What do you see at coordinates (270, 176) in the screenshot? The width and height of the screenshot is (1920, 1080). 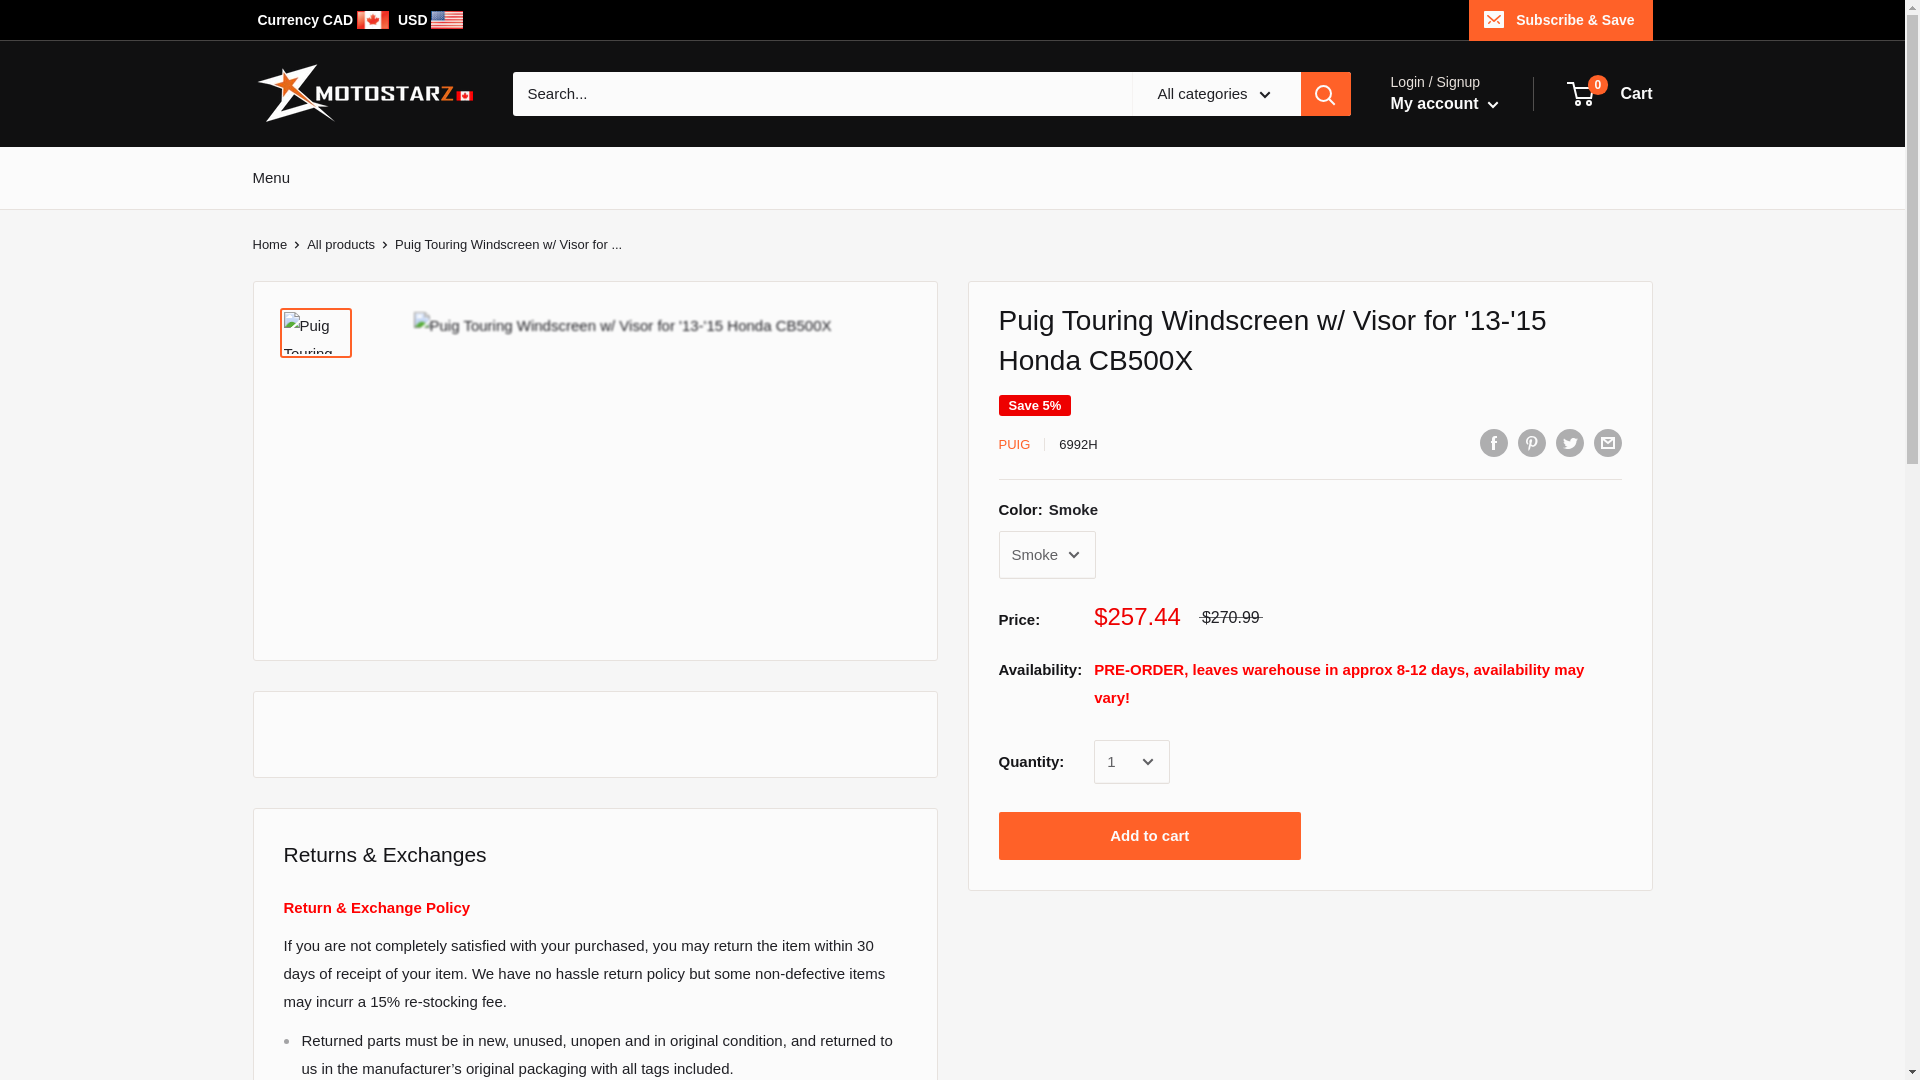 I see `Menu` at bounding box center [270, 176].